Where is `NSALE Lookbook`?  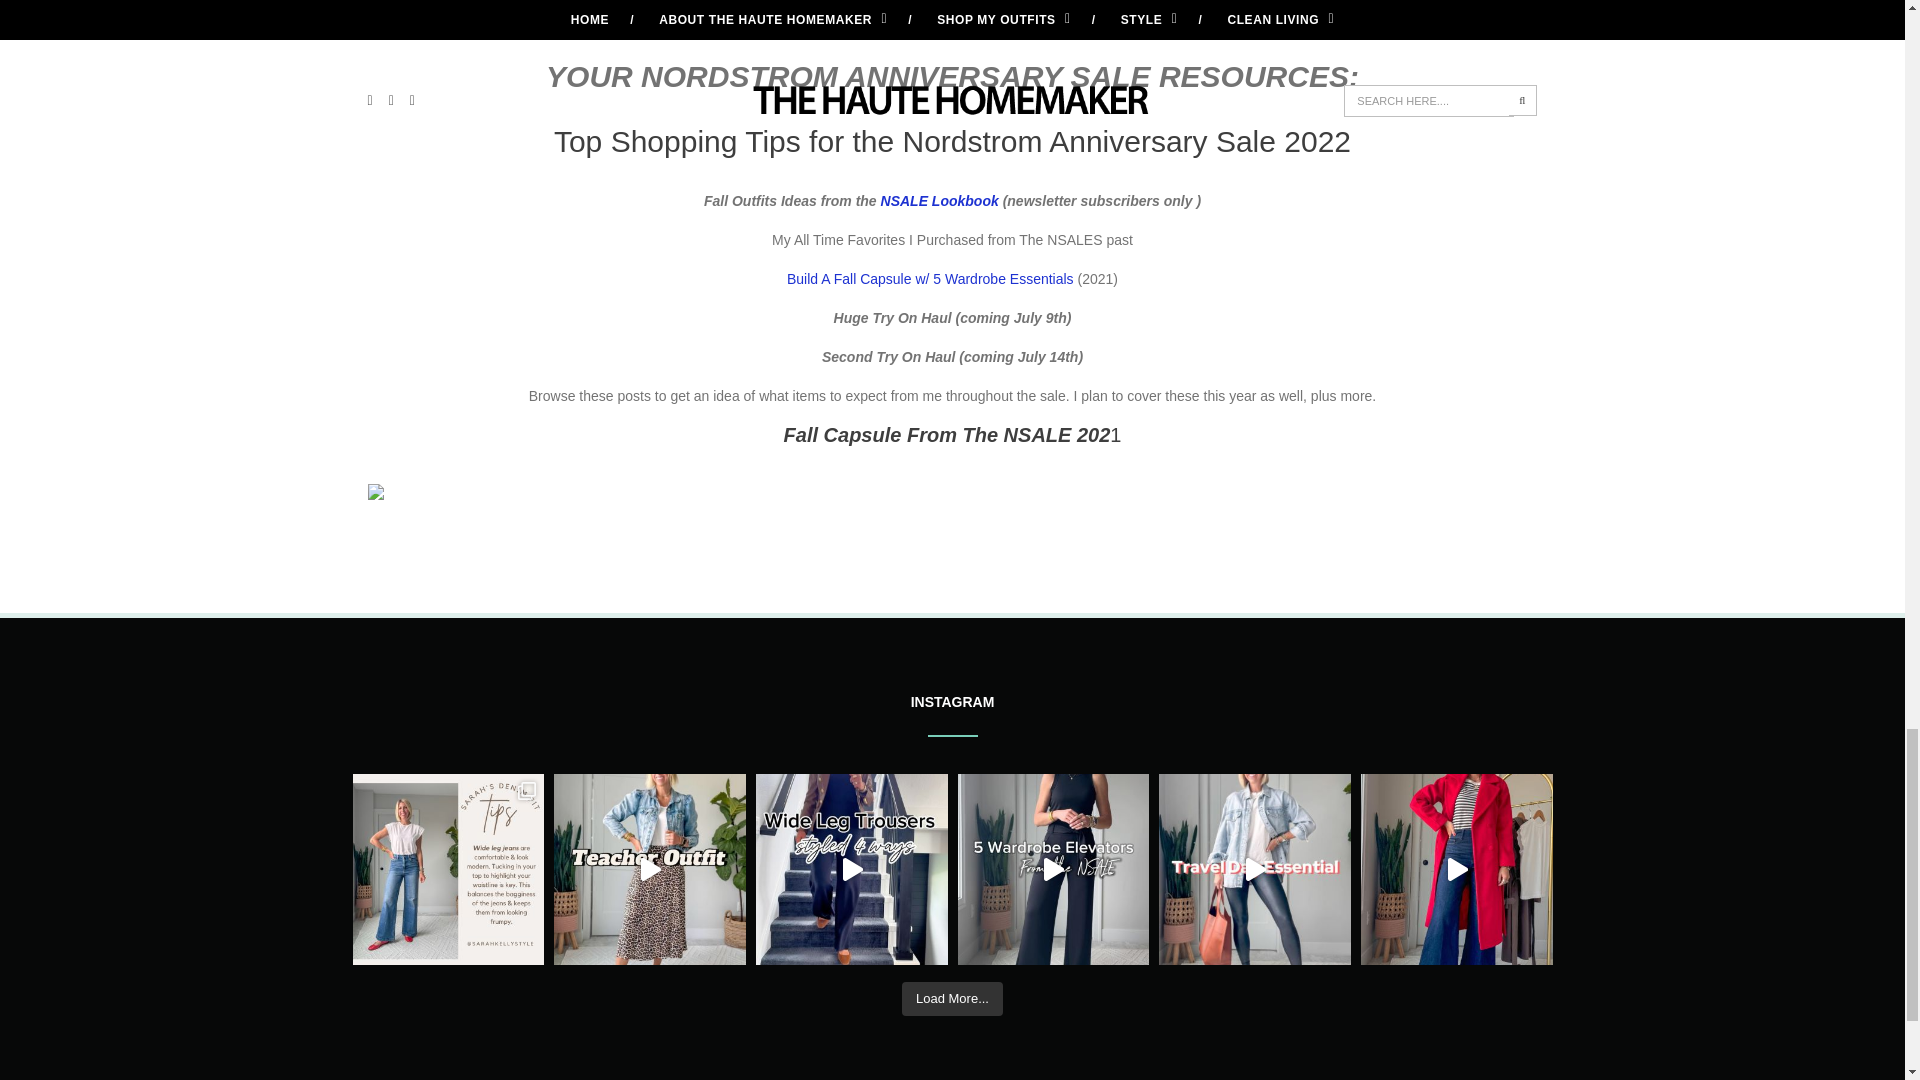 NSALE Lookbook is located at coordinates (940, 201).